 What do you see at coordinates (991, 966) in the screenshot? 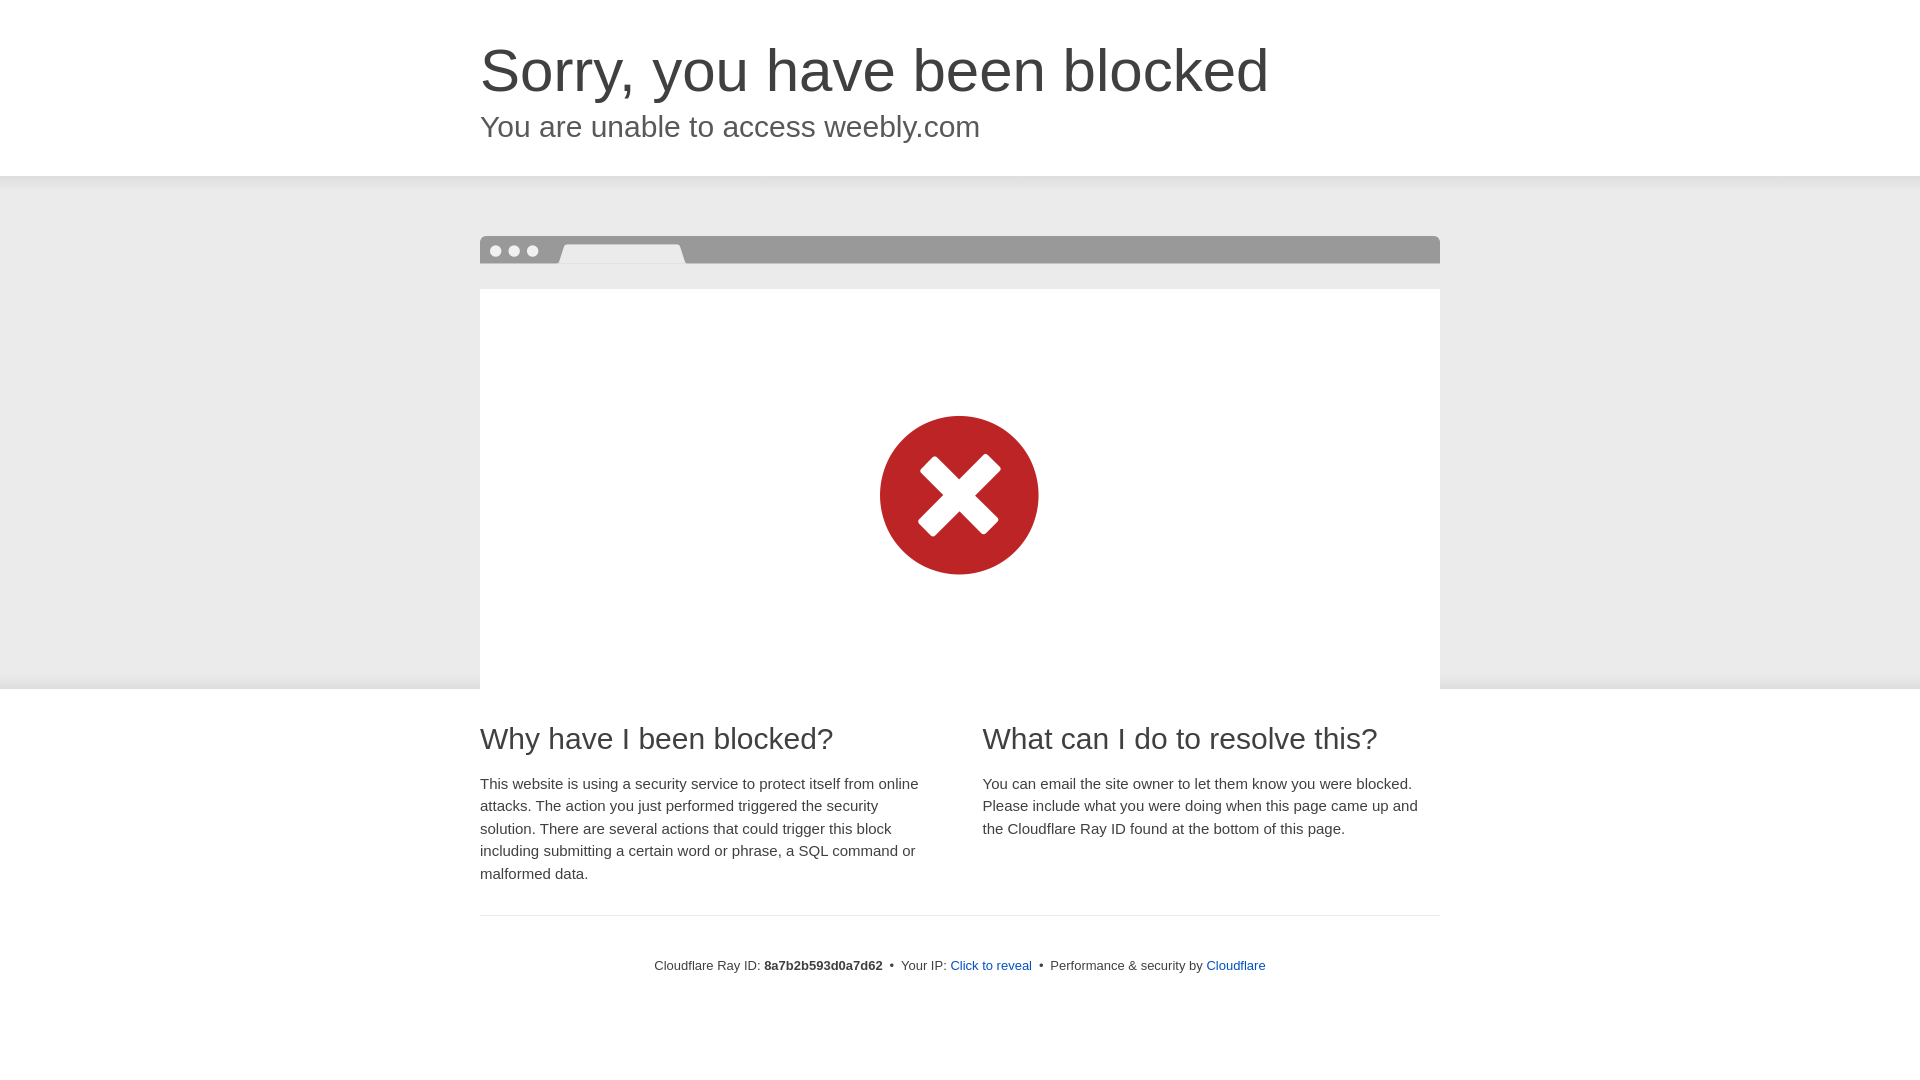
I see `Click to reveal` at bounding box center [991, 966].